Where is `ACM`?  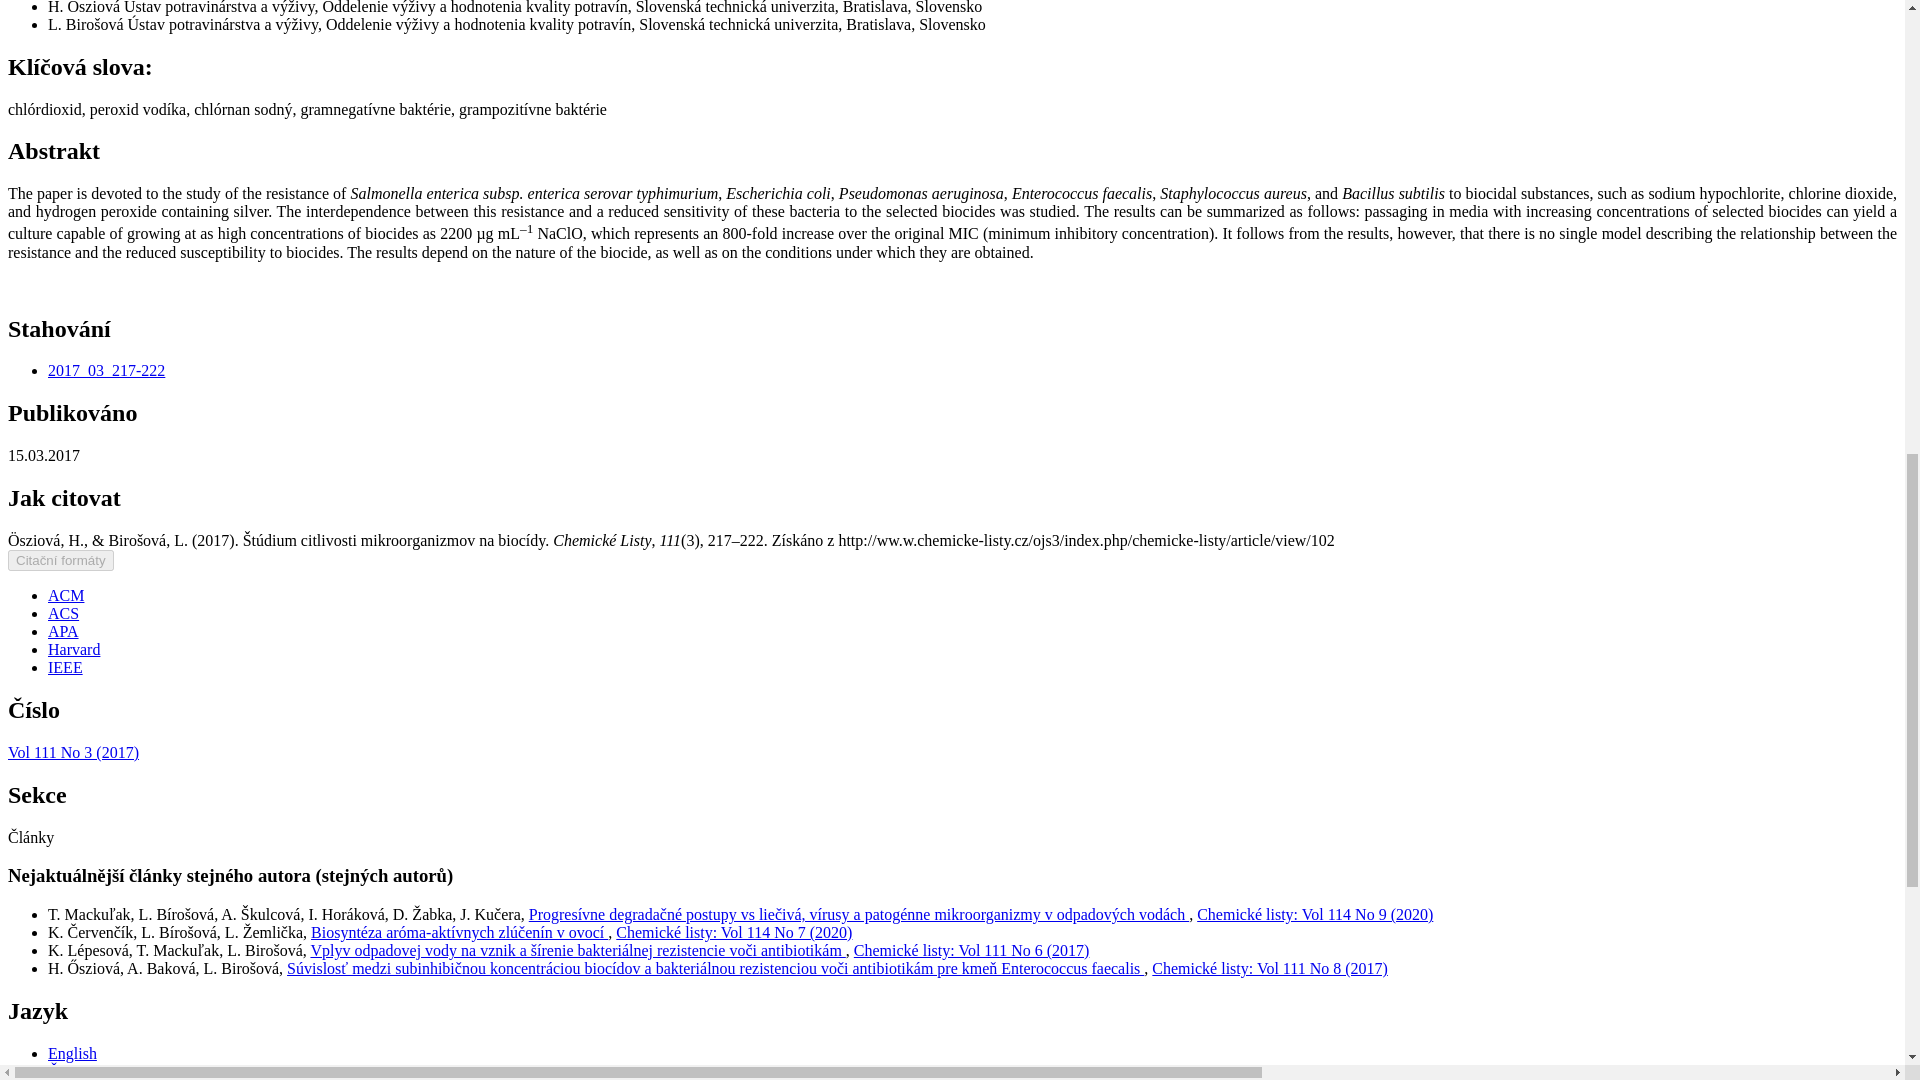
ACM is located at coordinates (66, 595).